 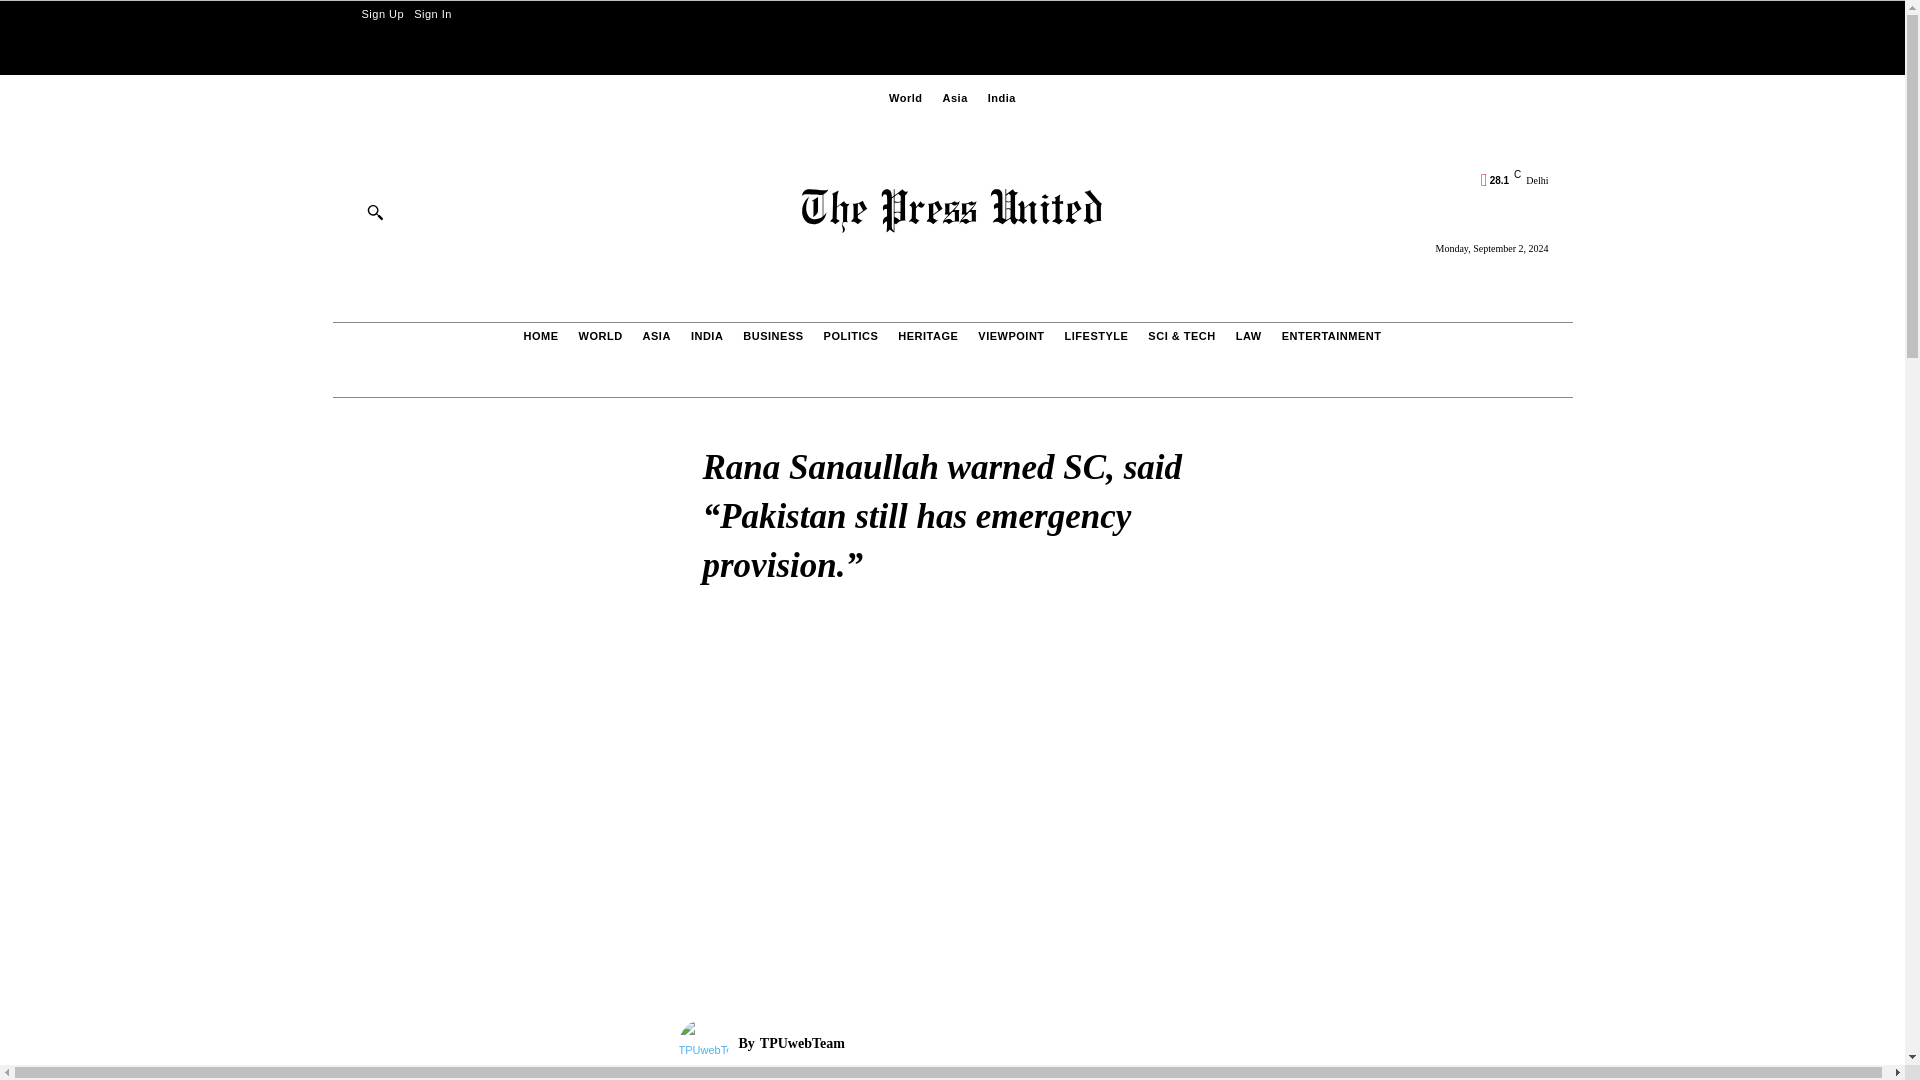 I want to click on Sign In, so click(x=432, y=14).